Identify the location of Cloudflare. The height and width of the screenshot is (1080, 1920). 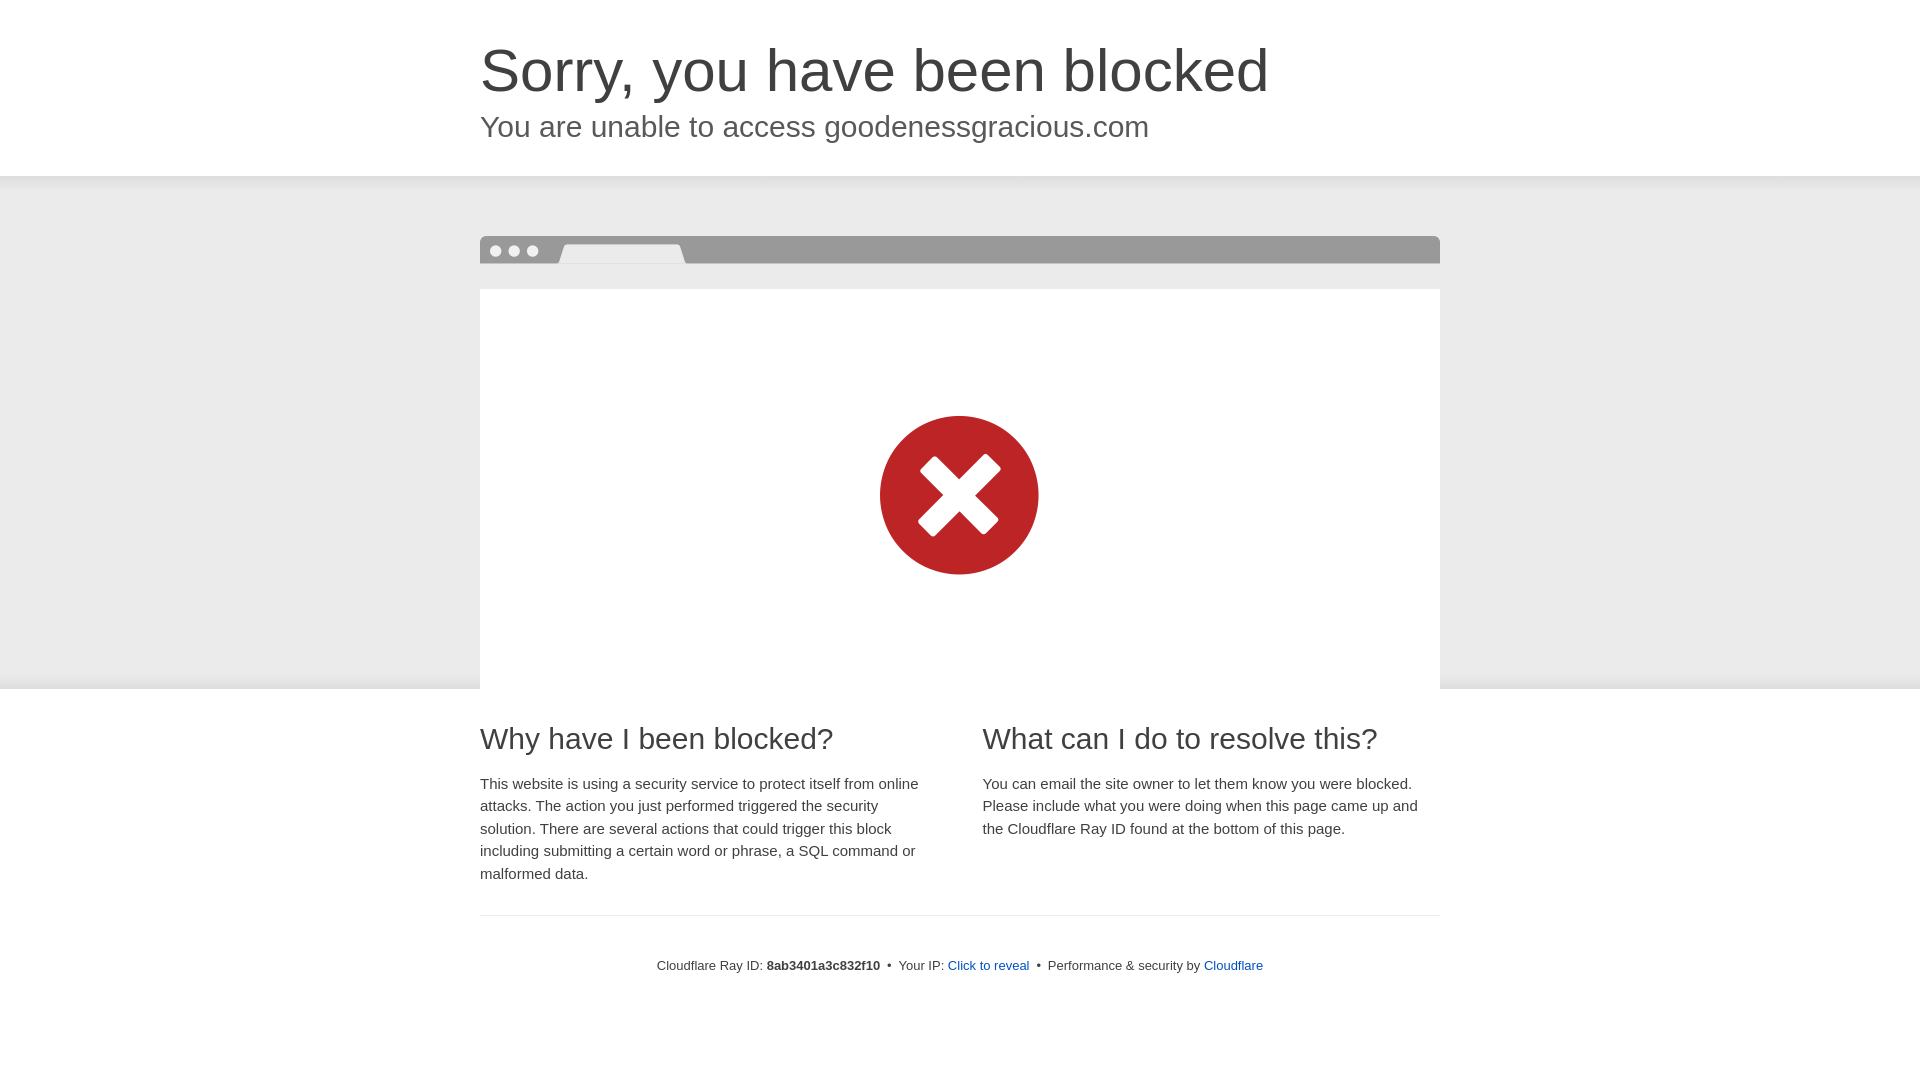
(1233, 965).